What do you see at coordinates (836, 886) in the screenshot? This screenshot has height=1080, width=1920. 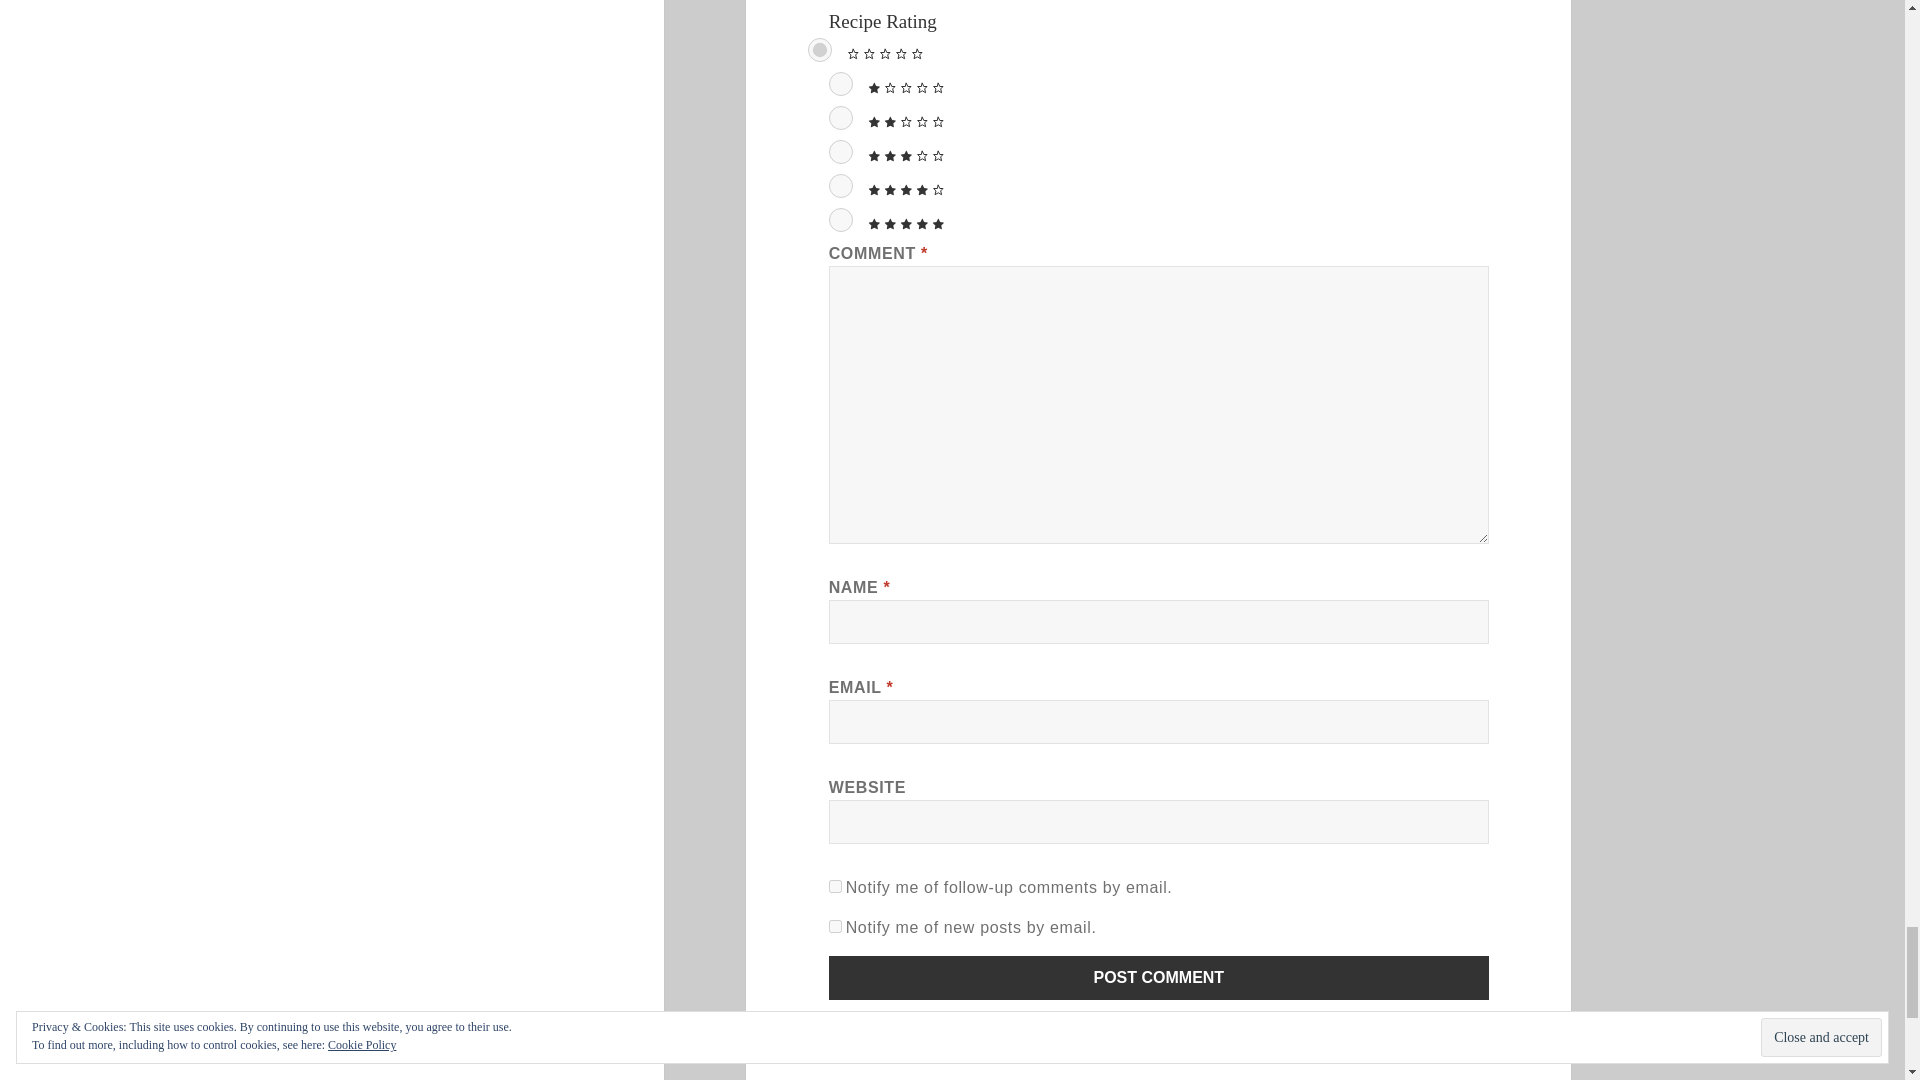 I see `subscribe` at bounding box center [836, 886].